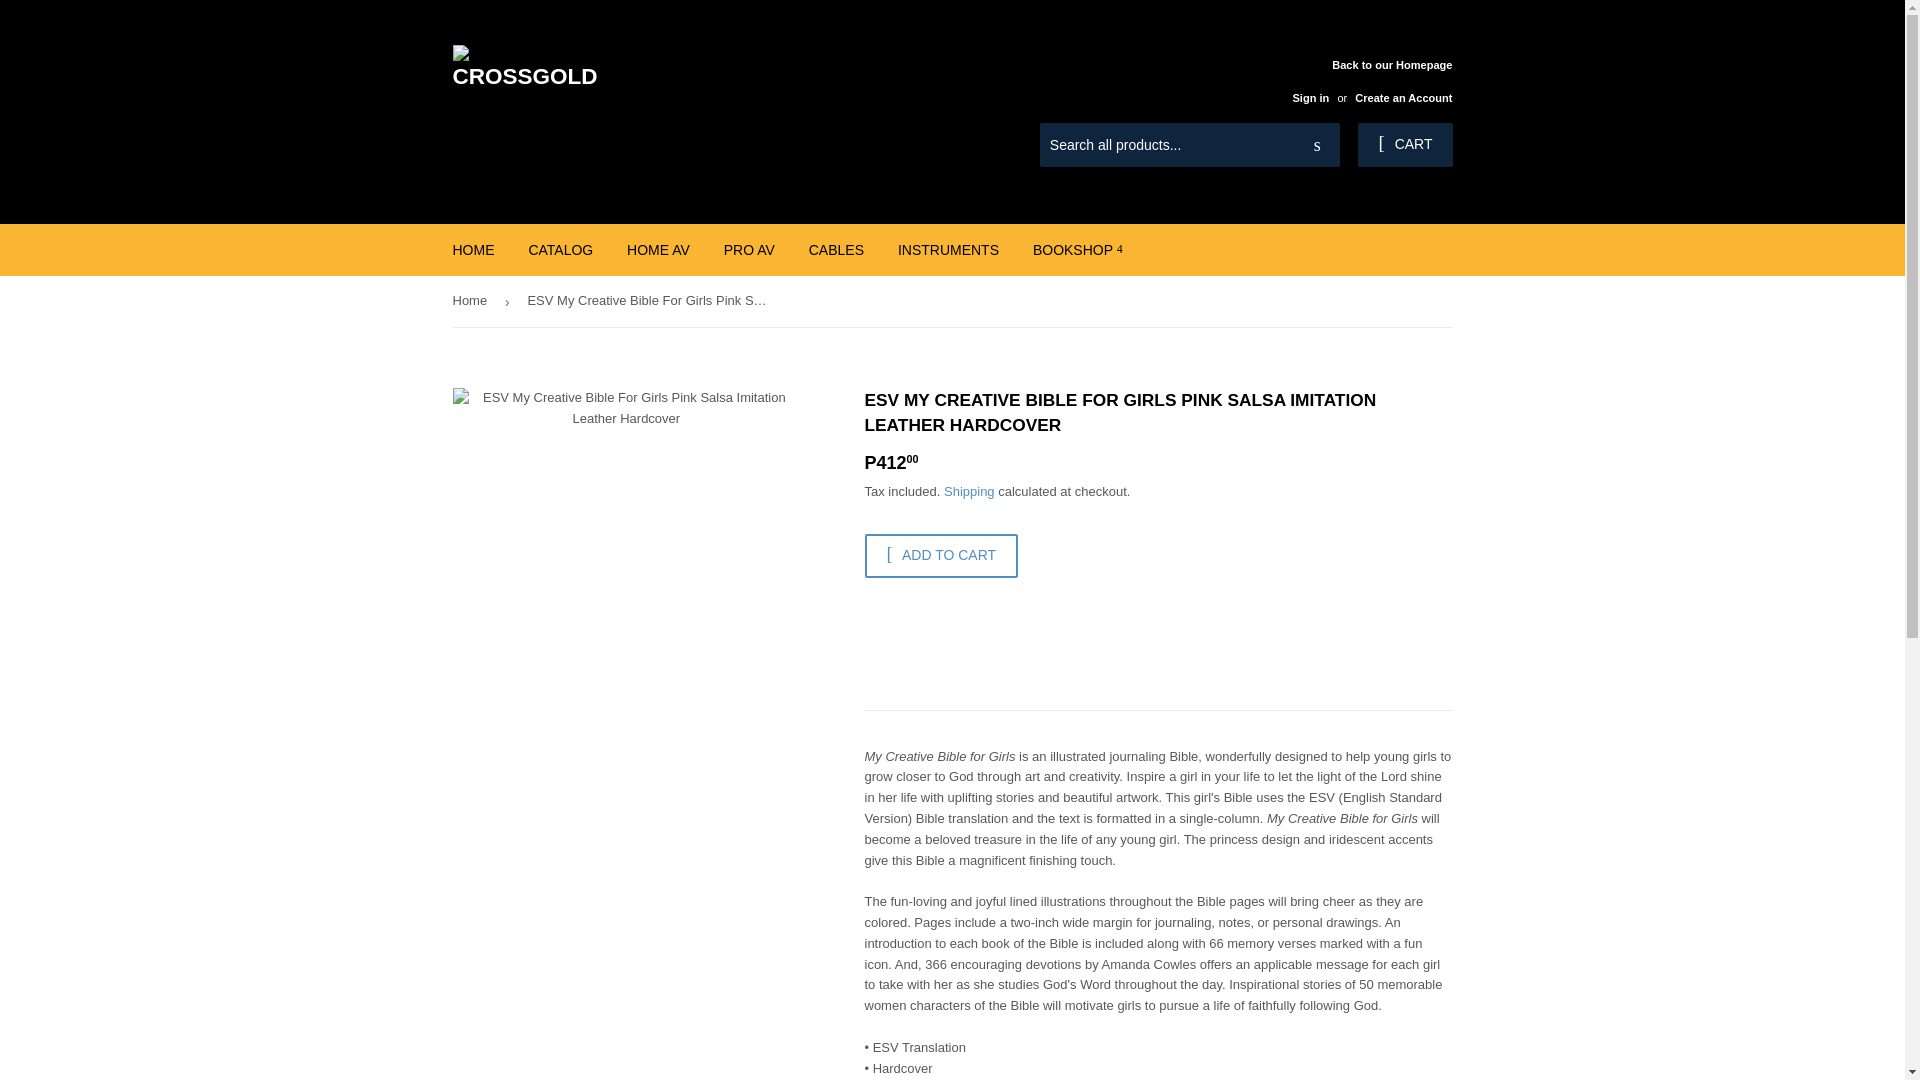 The image size is (1920, 1080). What do you see at coordinates (1310, 97) in the screenshot?
I see `Sign in` at bounding box center [1310, 97].